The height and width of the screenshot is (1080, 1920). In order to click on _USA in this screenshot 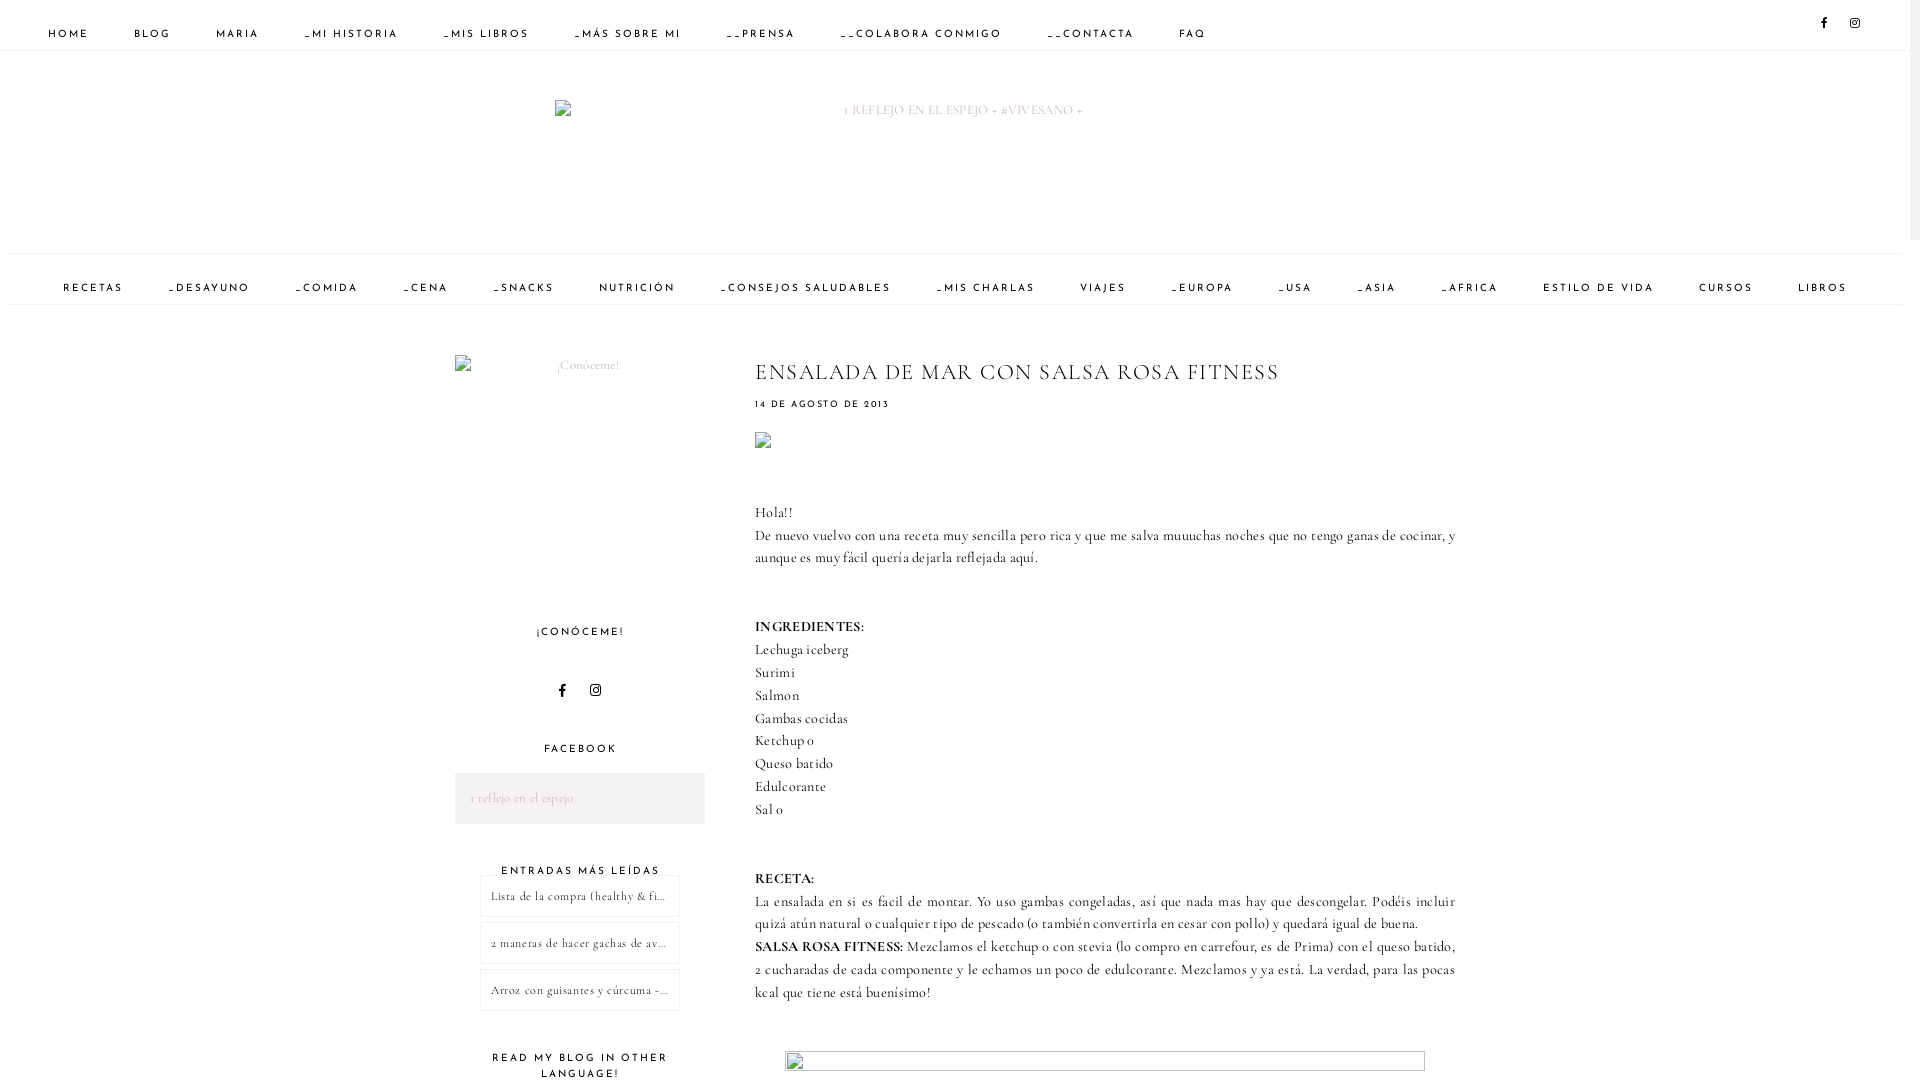, I will do `click(1295, 288)`.